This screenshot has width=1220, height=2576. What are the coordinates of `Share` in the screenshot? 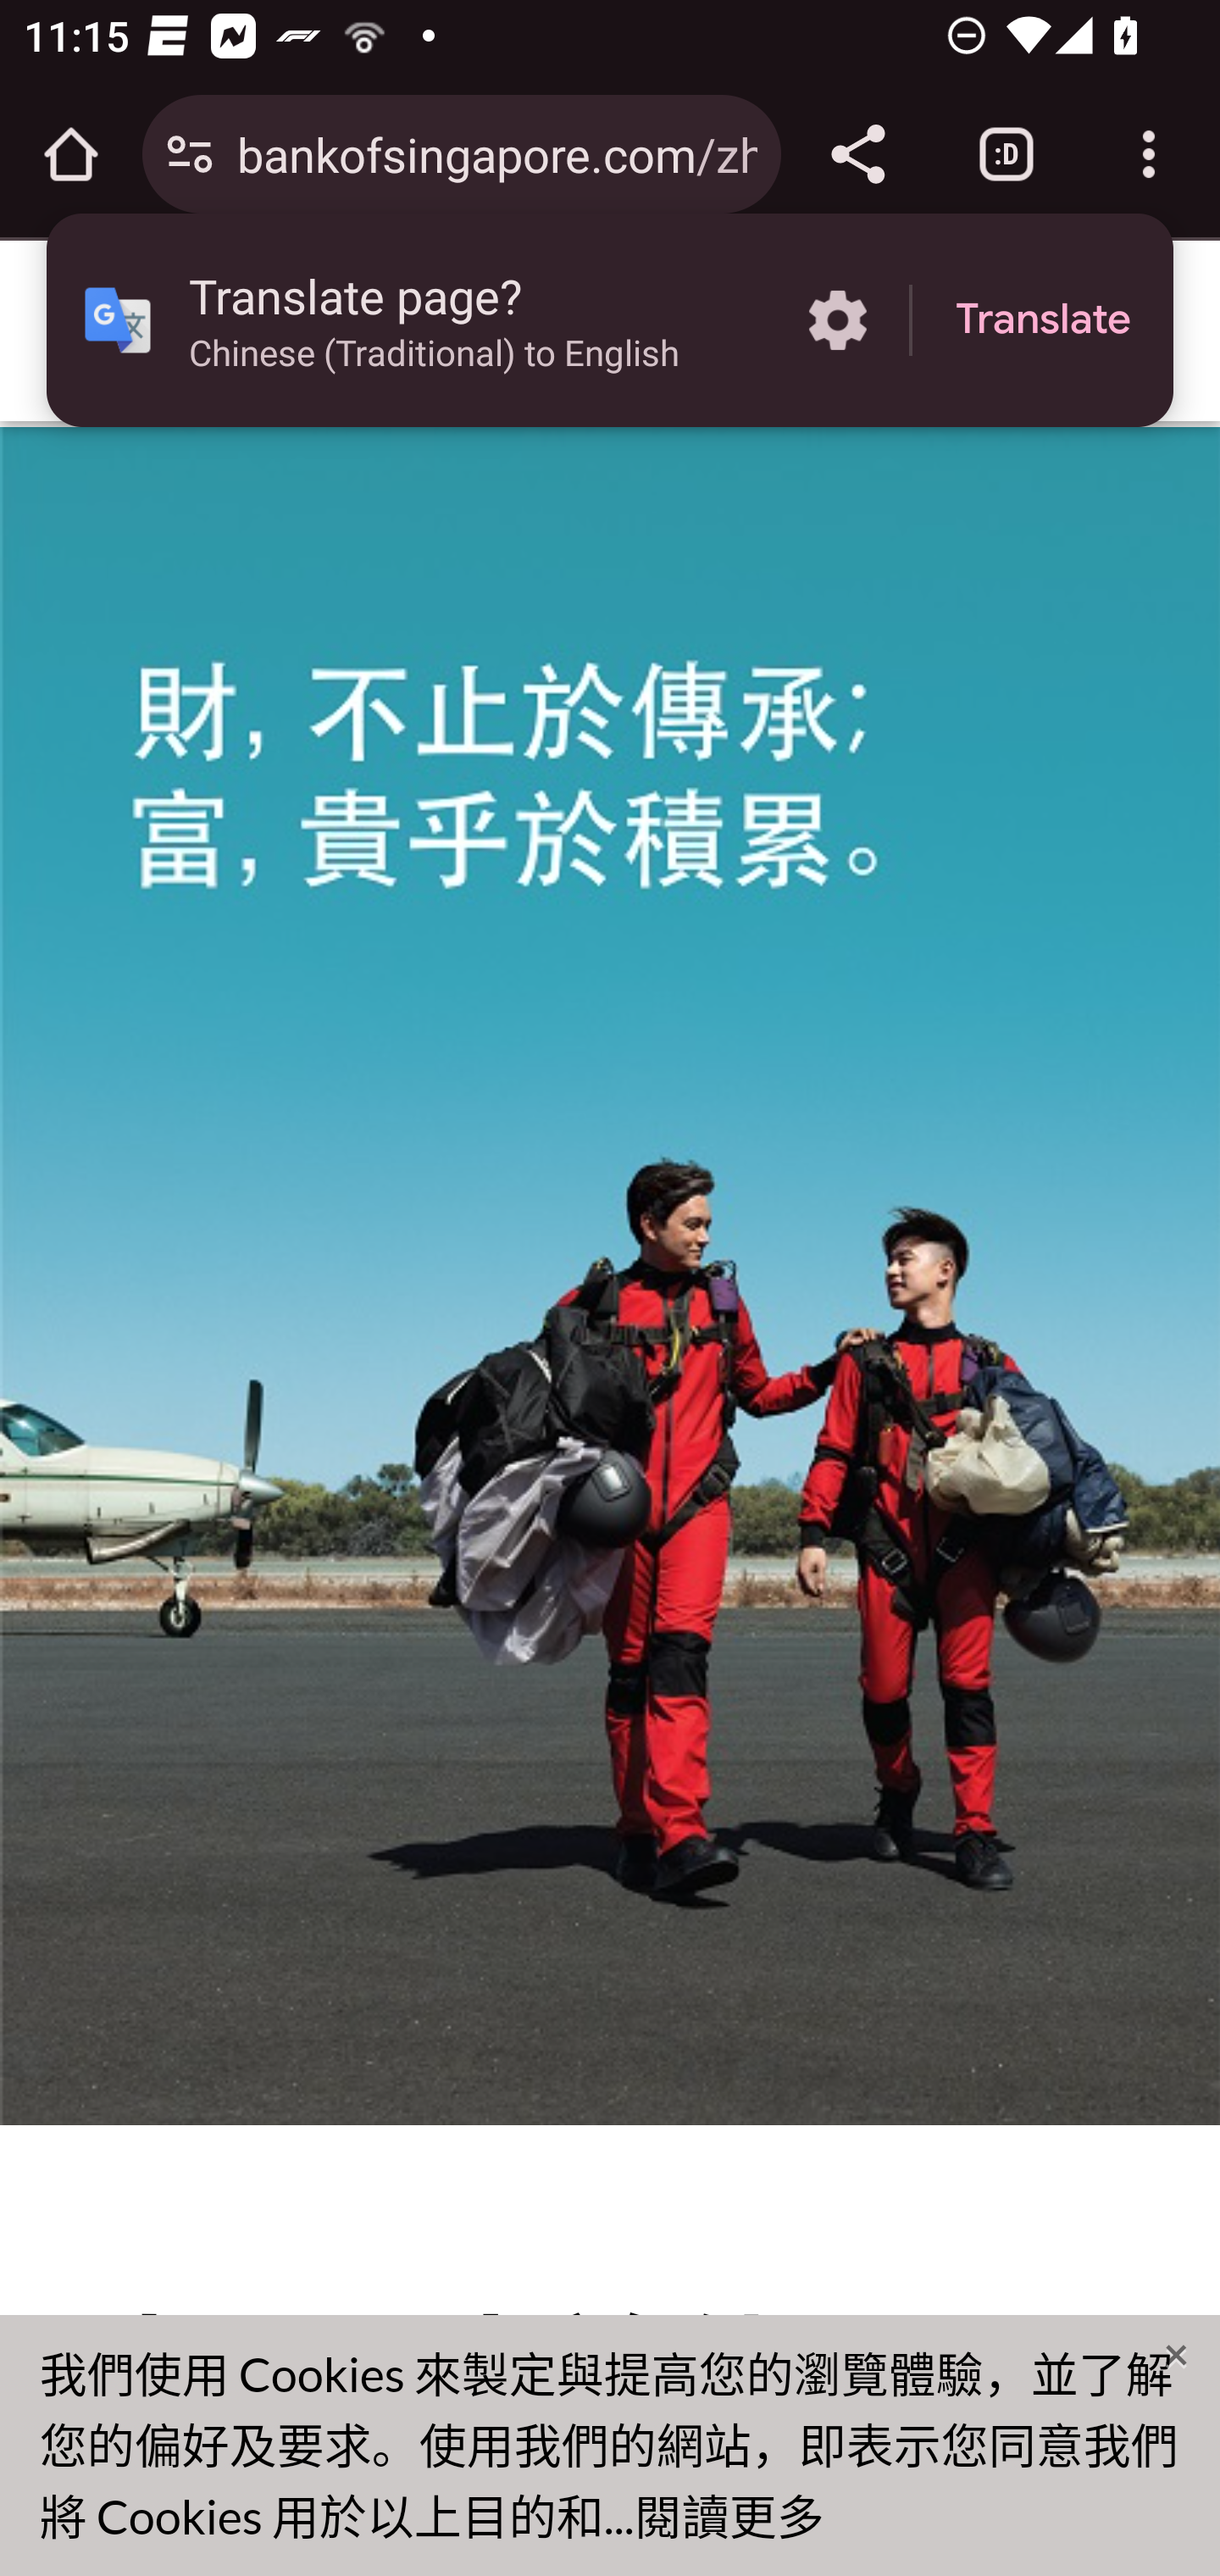 It's located at (857, 154).